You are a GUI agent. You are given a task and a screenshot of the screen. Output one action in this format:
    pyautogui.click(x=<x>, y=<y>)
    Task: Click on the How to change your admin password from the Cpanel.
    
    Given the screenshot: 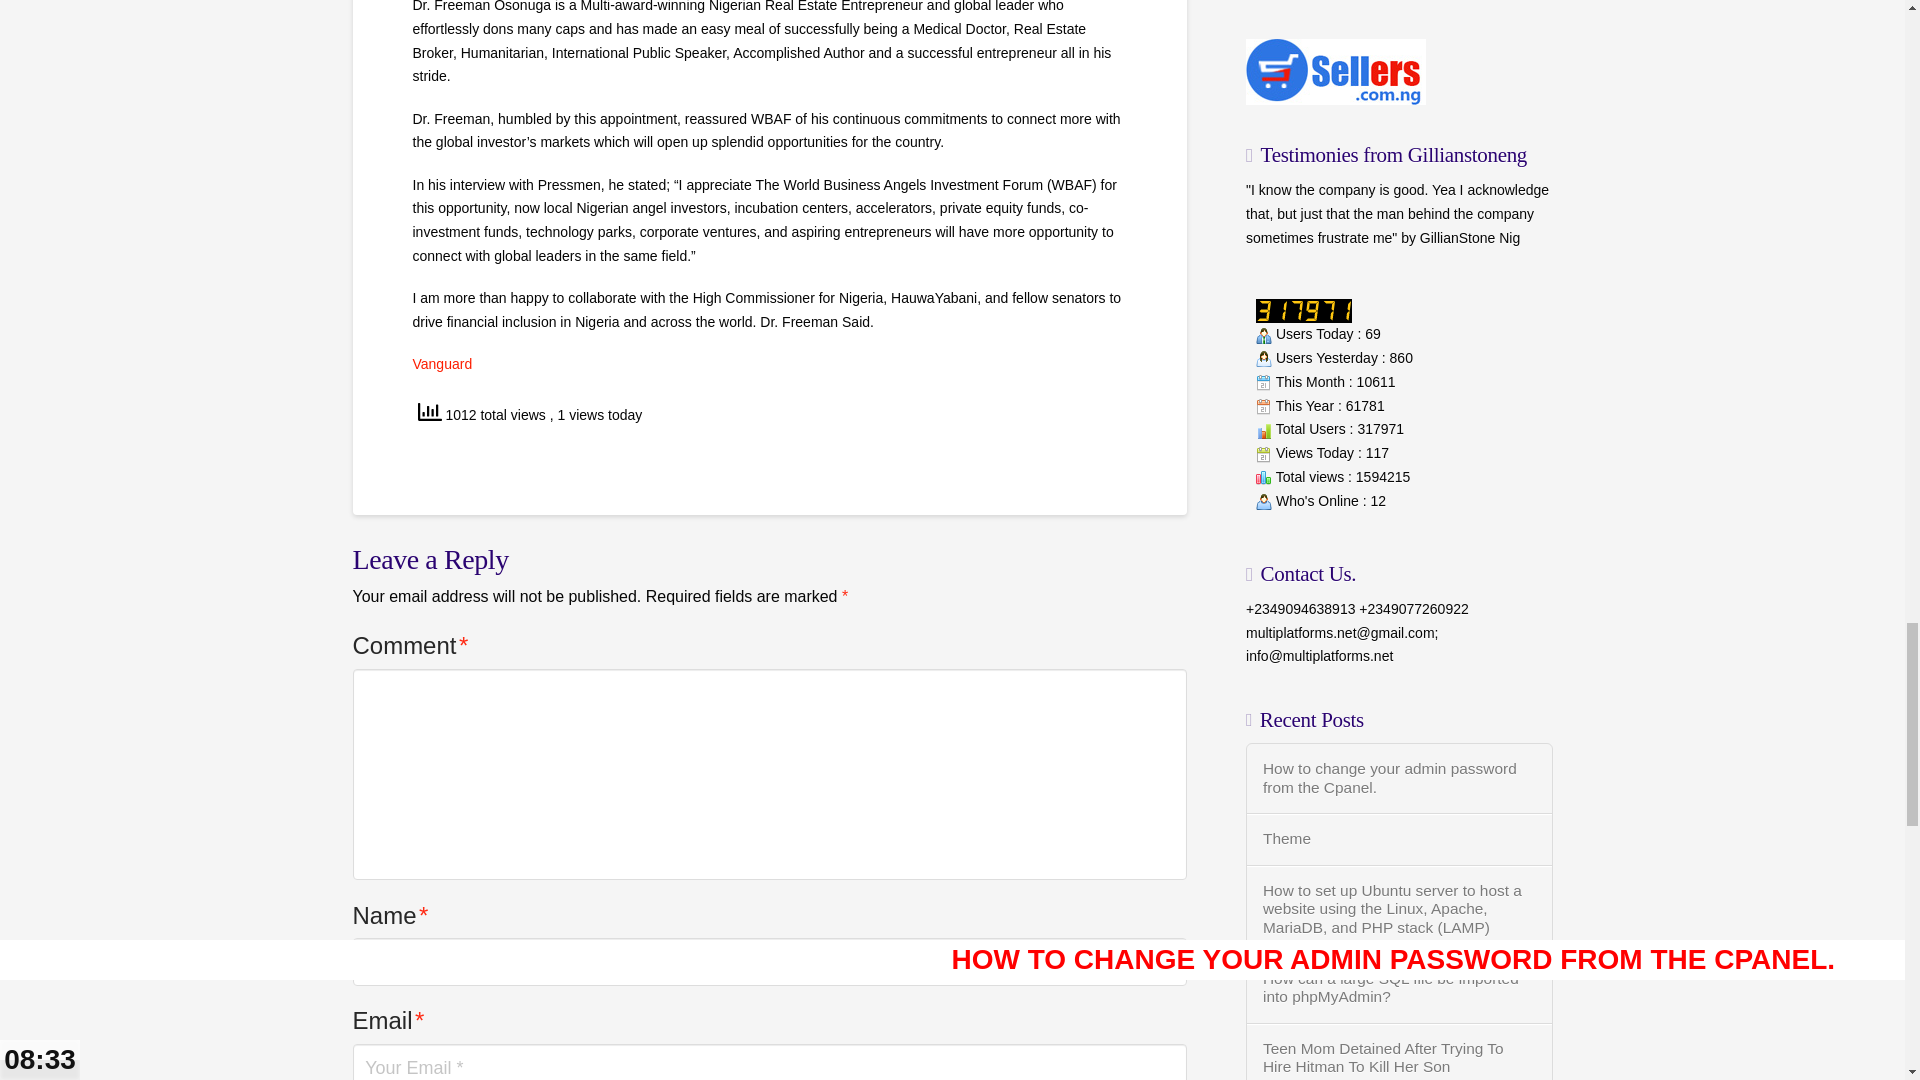 What is the action you would take?
    pyautogui.click(x=1400, y=778)
    